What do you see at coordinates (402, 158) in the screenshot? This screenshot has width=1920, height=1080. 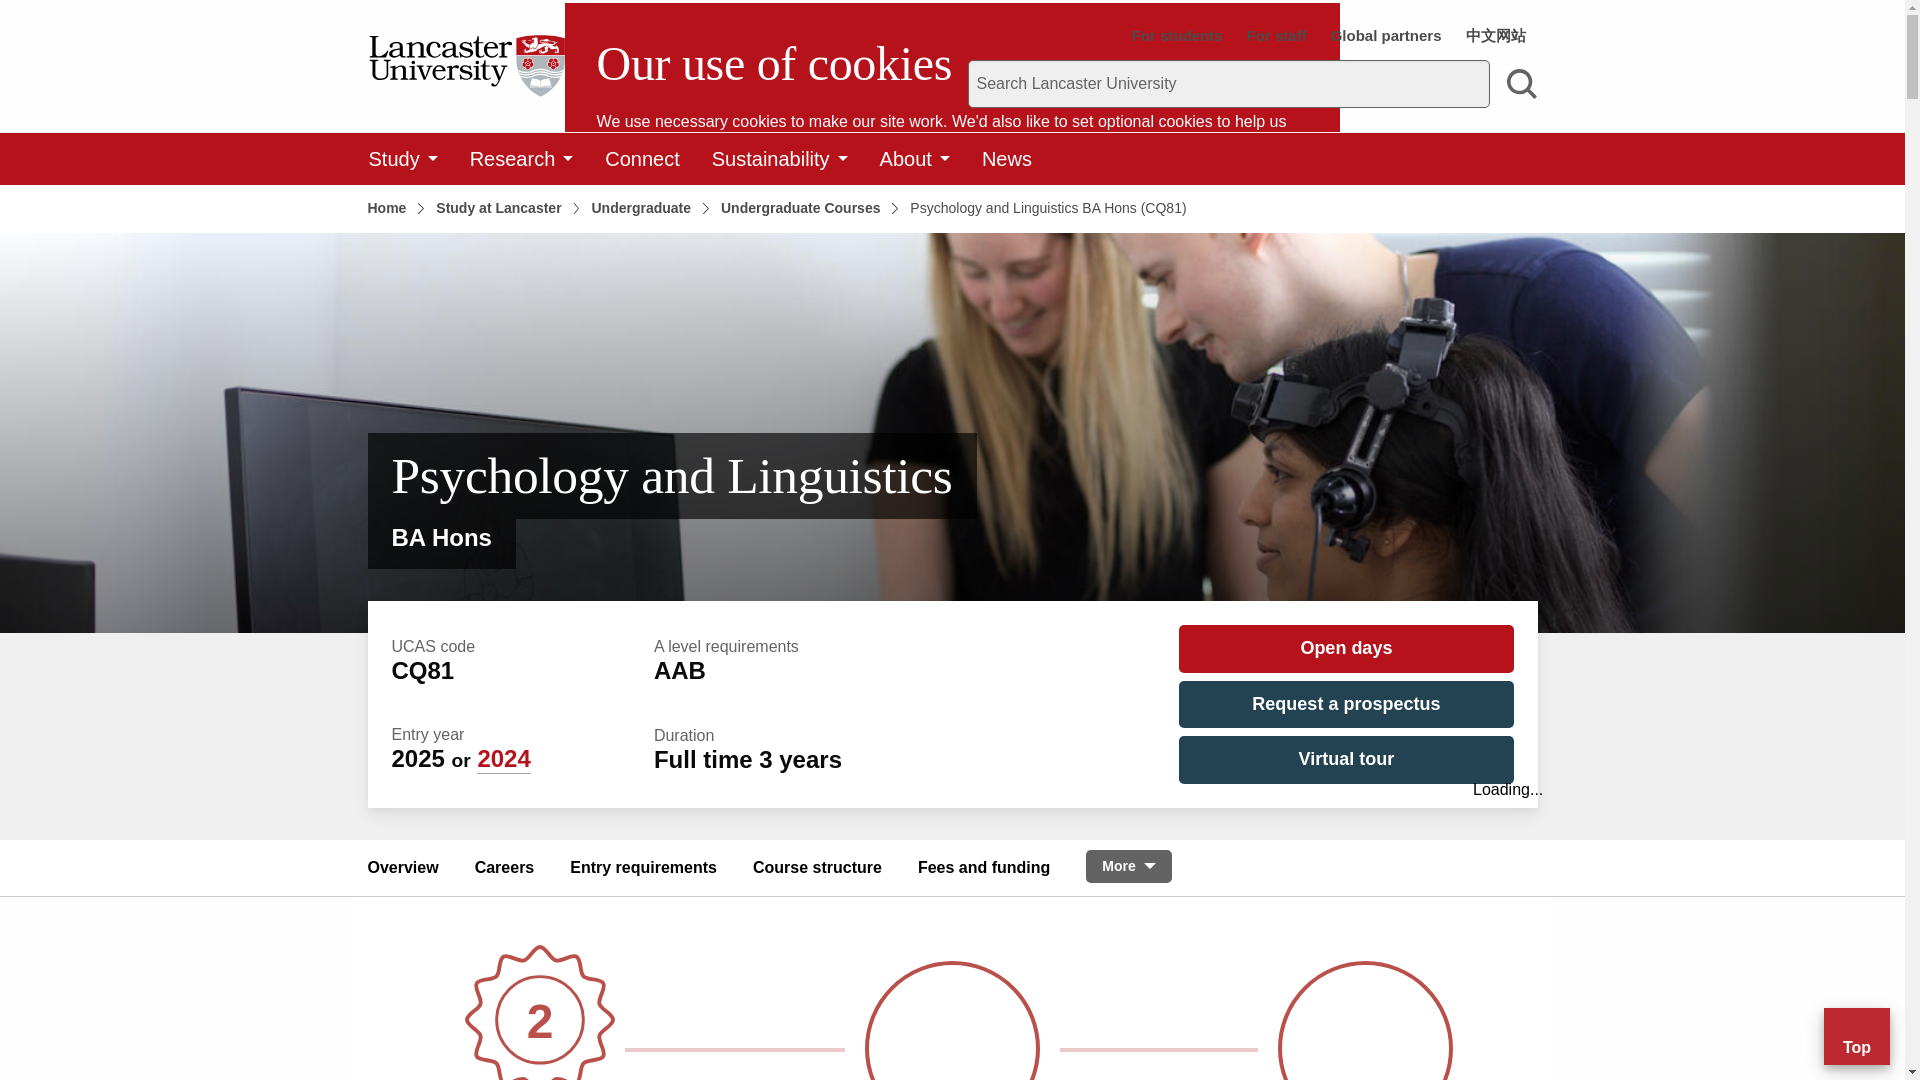 I see `Study` at bounding box center [402, 158].